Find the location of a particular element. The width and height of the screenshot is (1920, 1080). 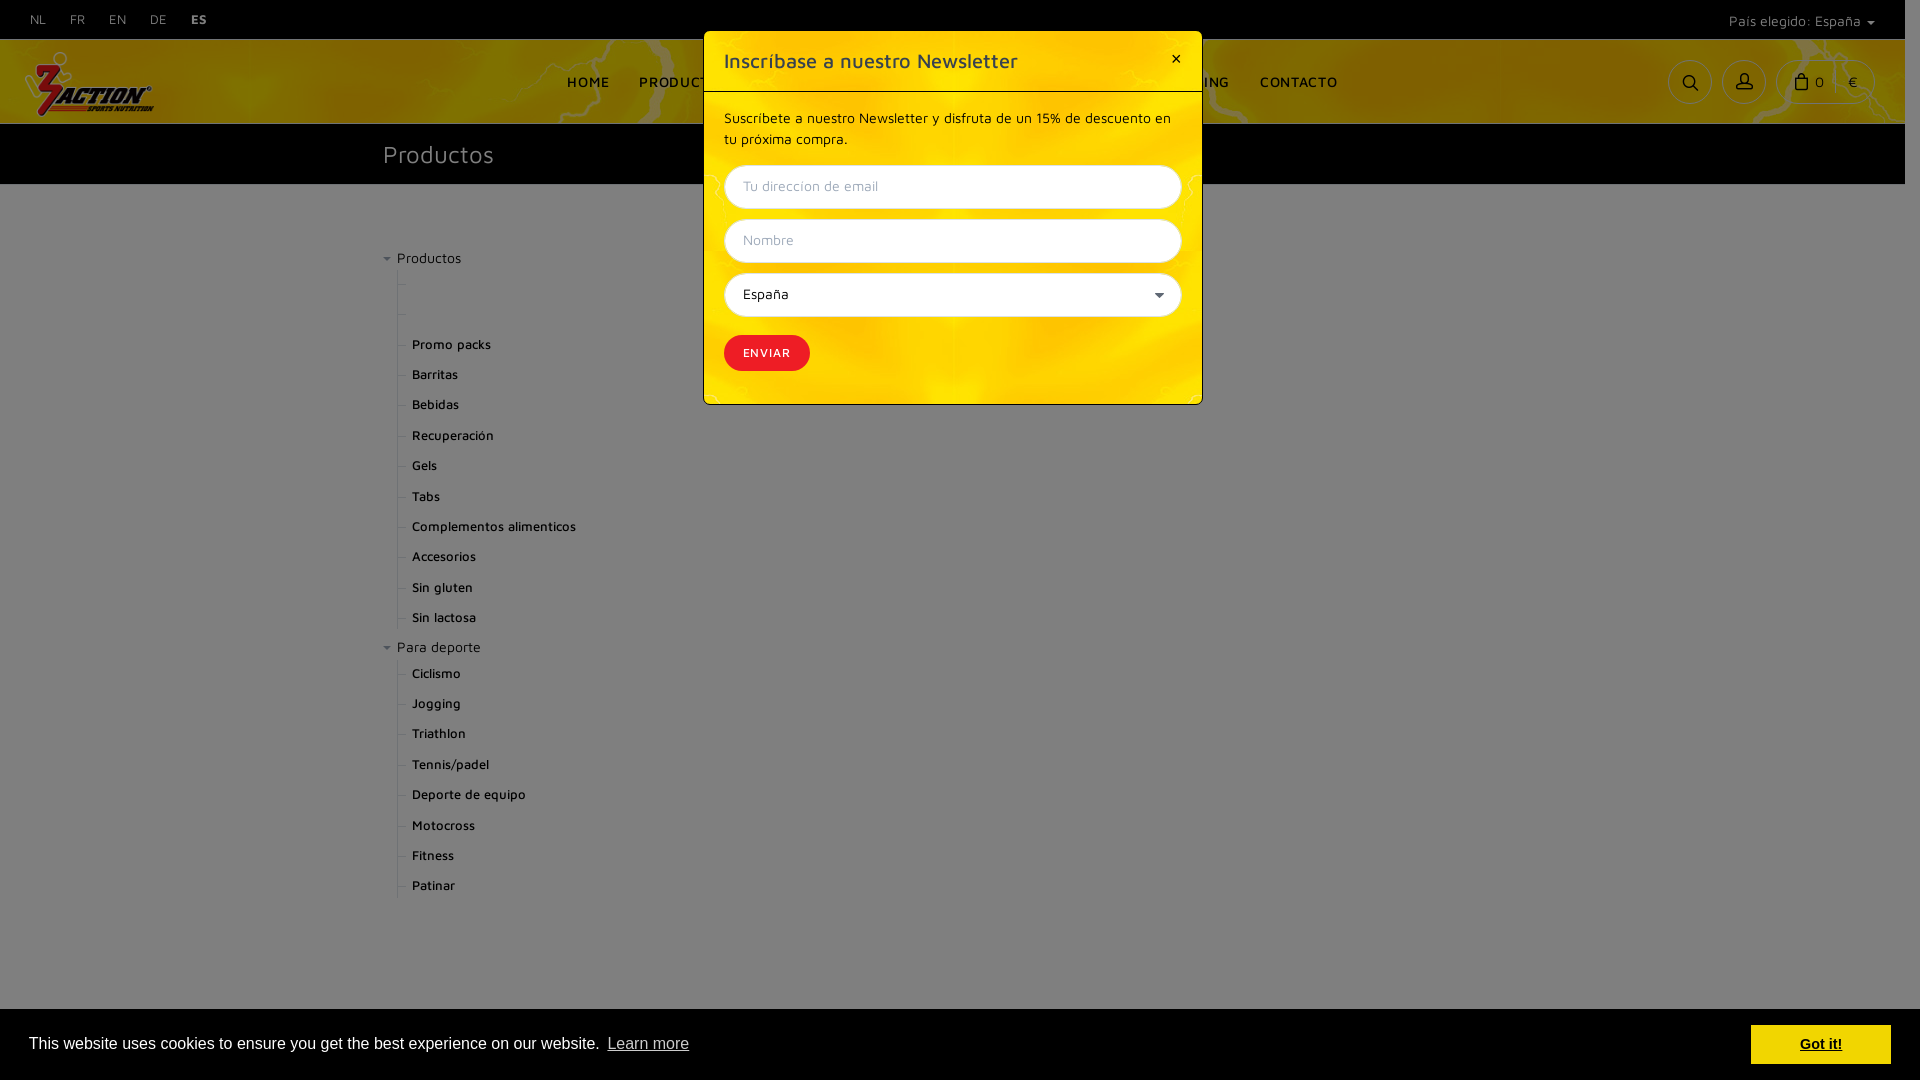

Complementos alimenticos is located at coordinates (494, 526).